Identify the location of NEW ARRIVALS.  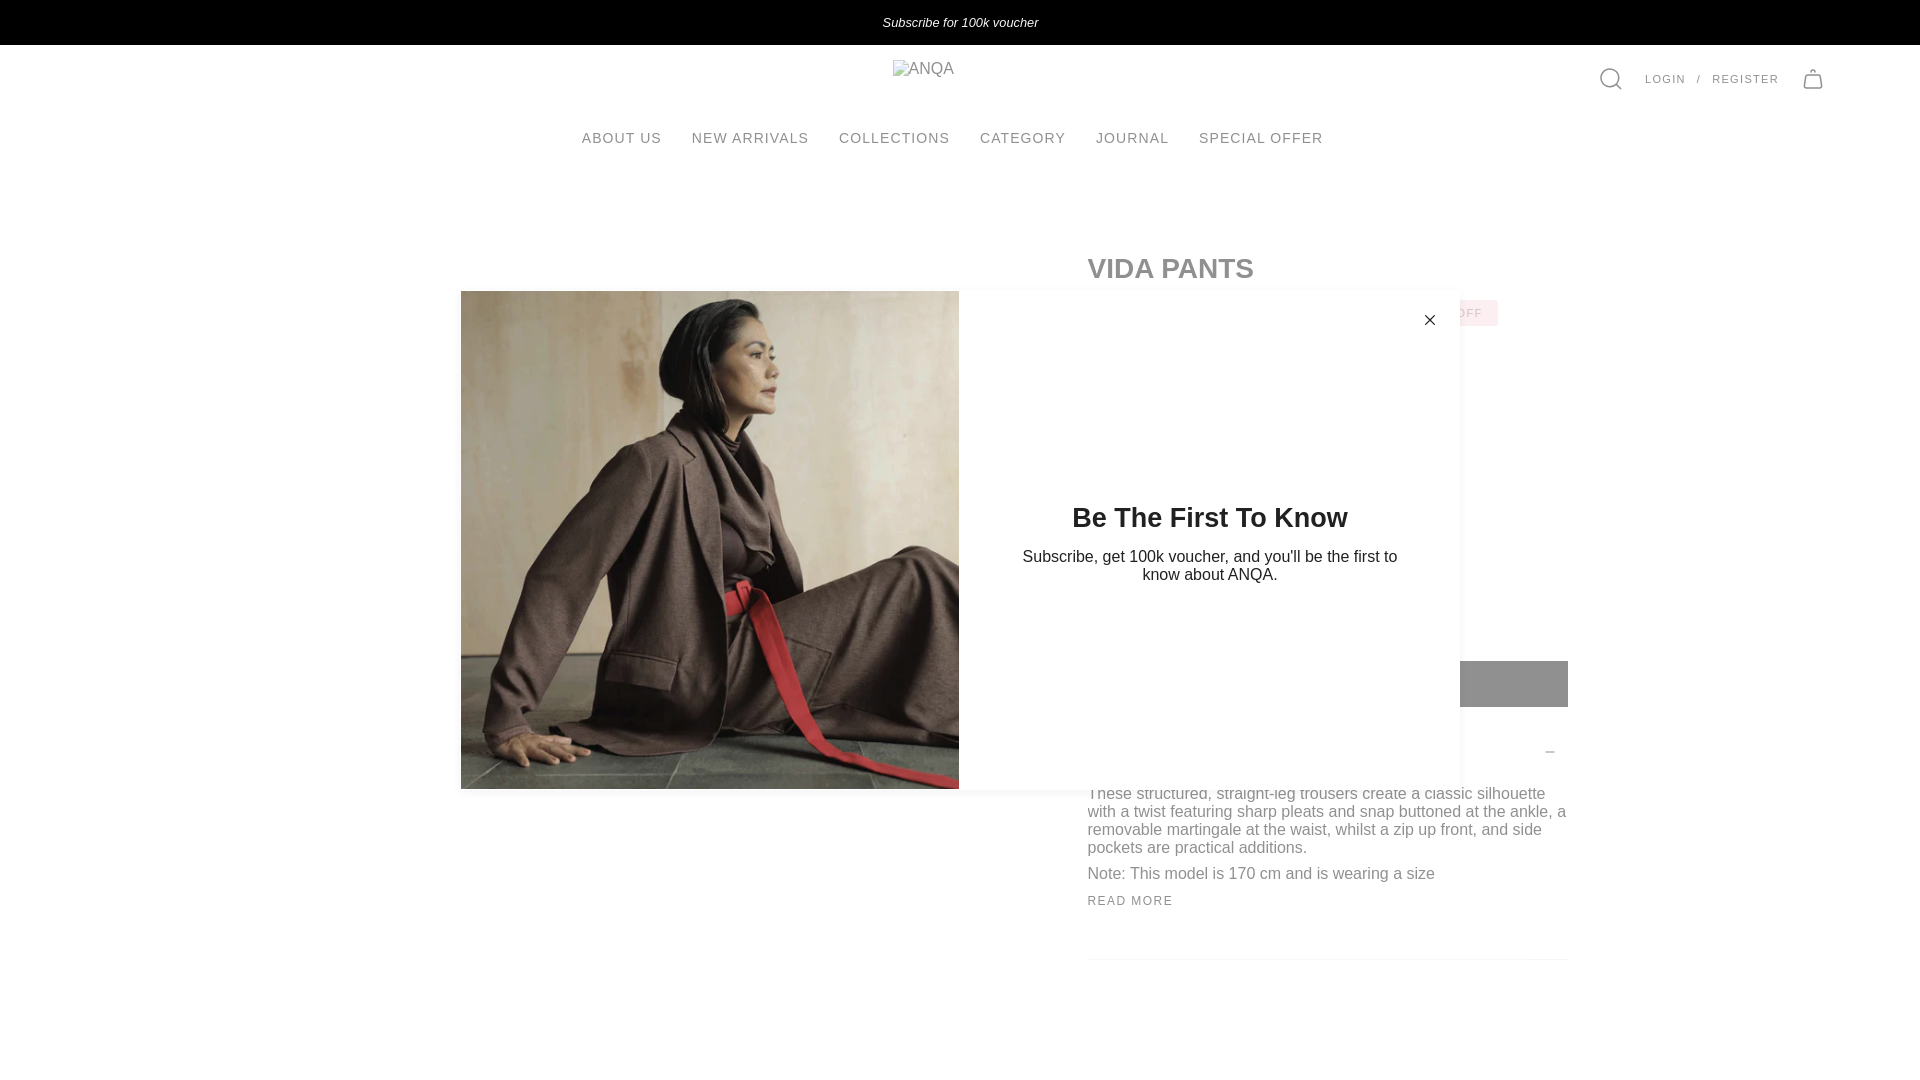
(750, 138).